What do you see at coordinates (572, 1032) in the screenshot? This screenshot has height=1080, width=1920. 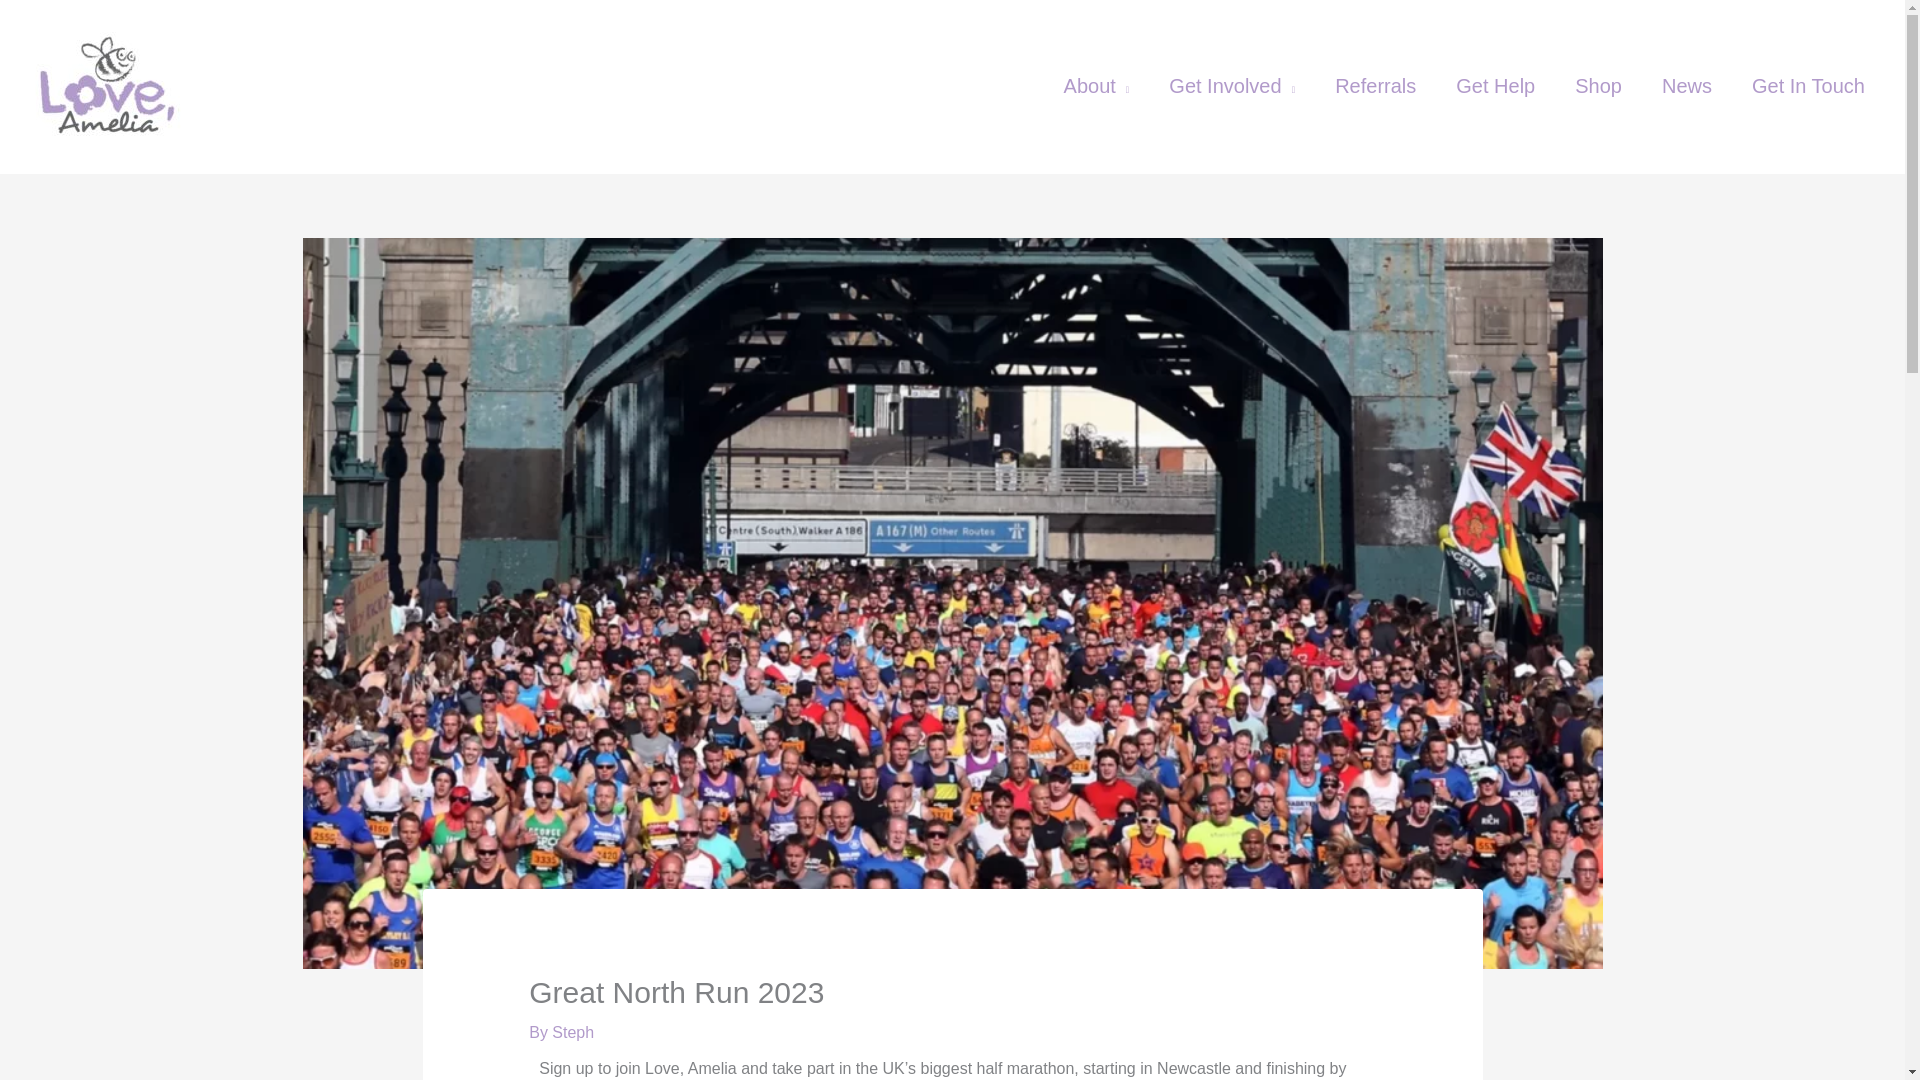 I see `View all posts by Steph` at bounding box center [572, 1032].